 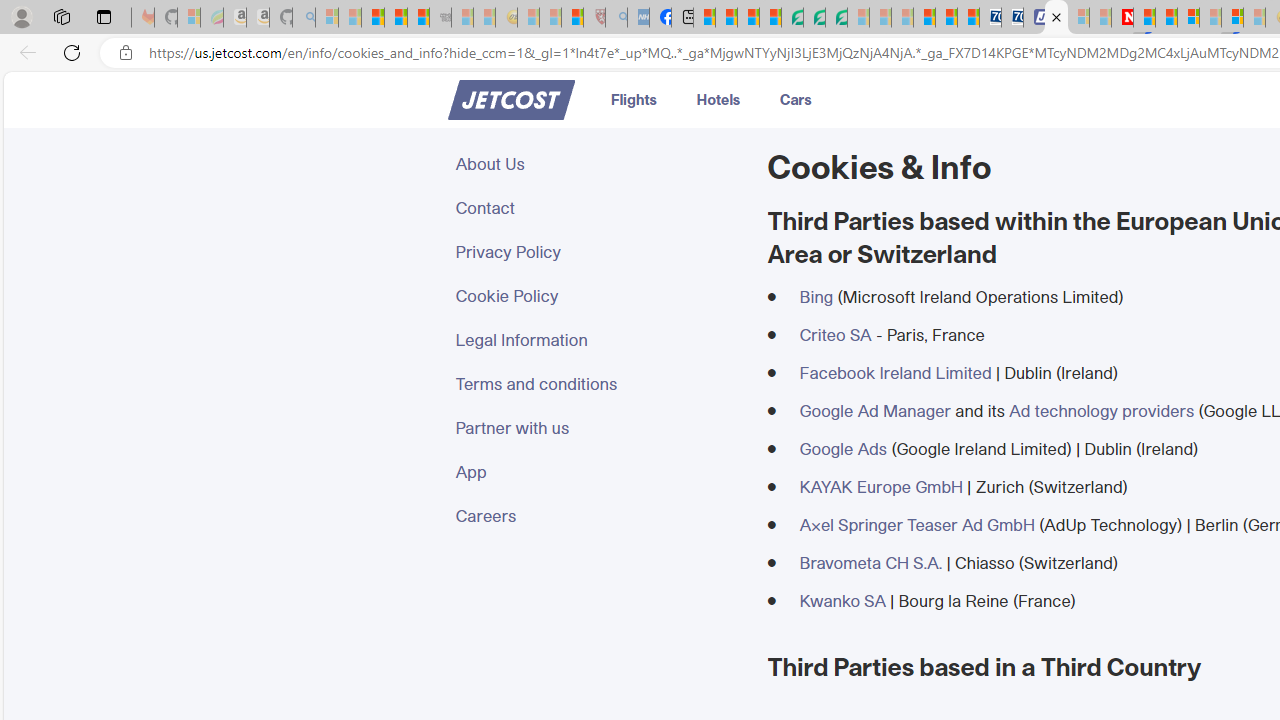 I want to click on LendingTree - Compare Lenders, so click(x=792, y=18).